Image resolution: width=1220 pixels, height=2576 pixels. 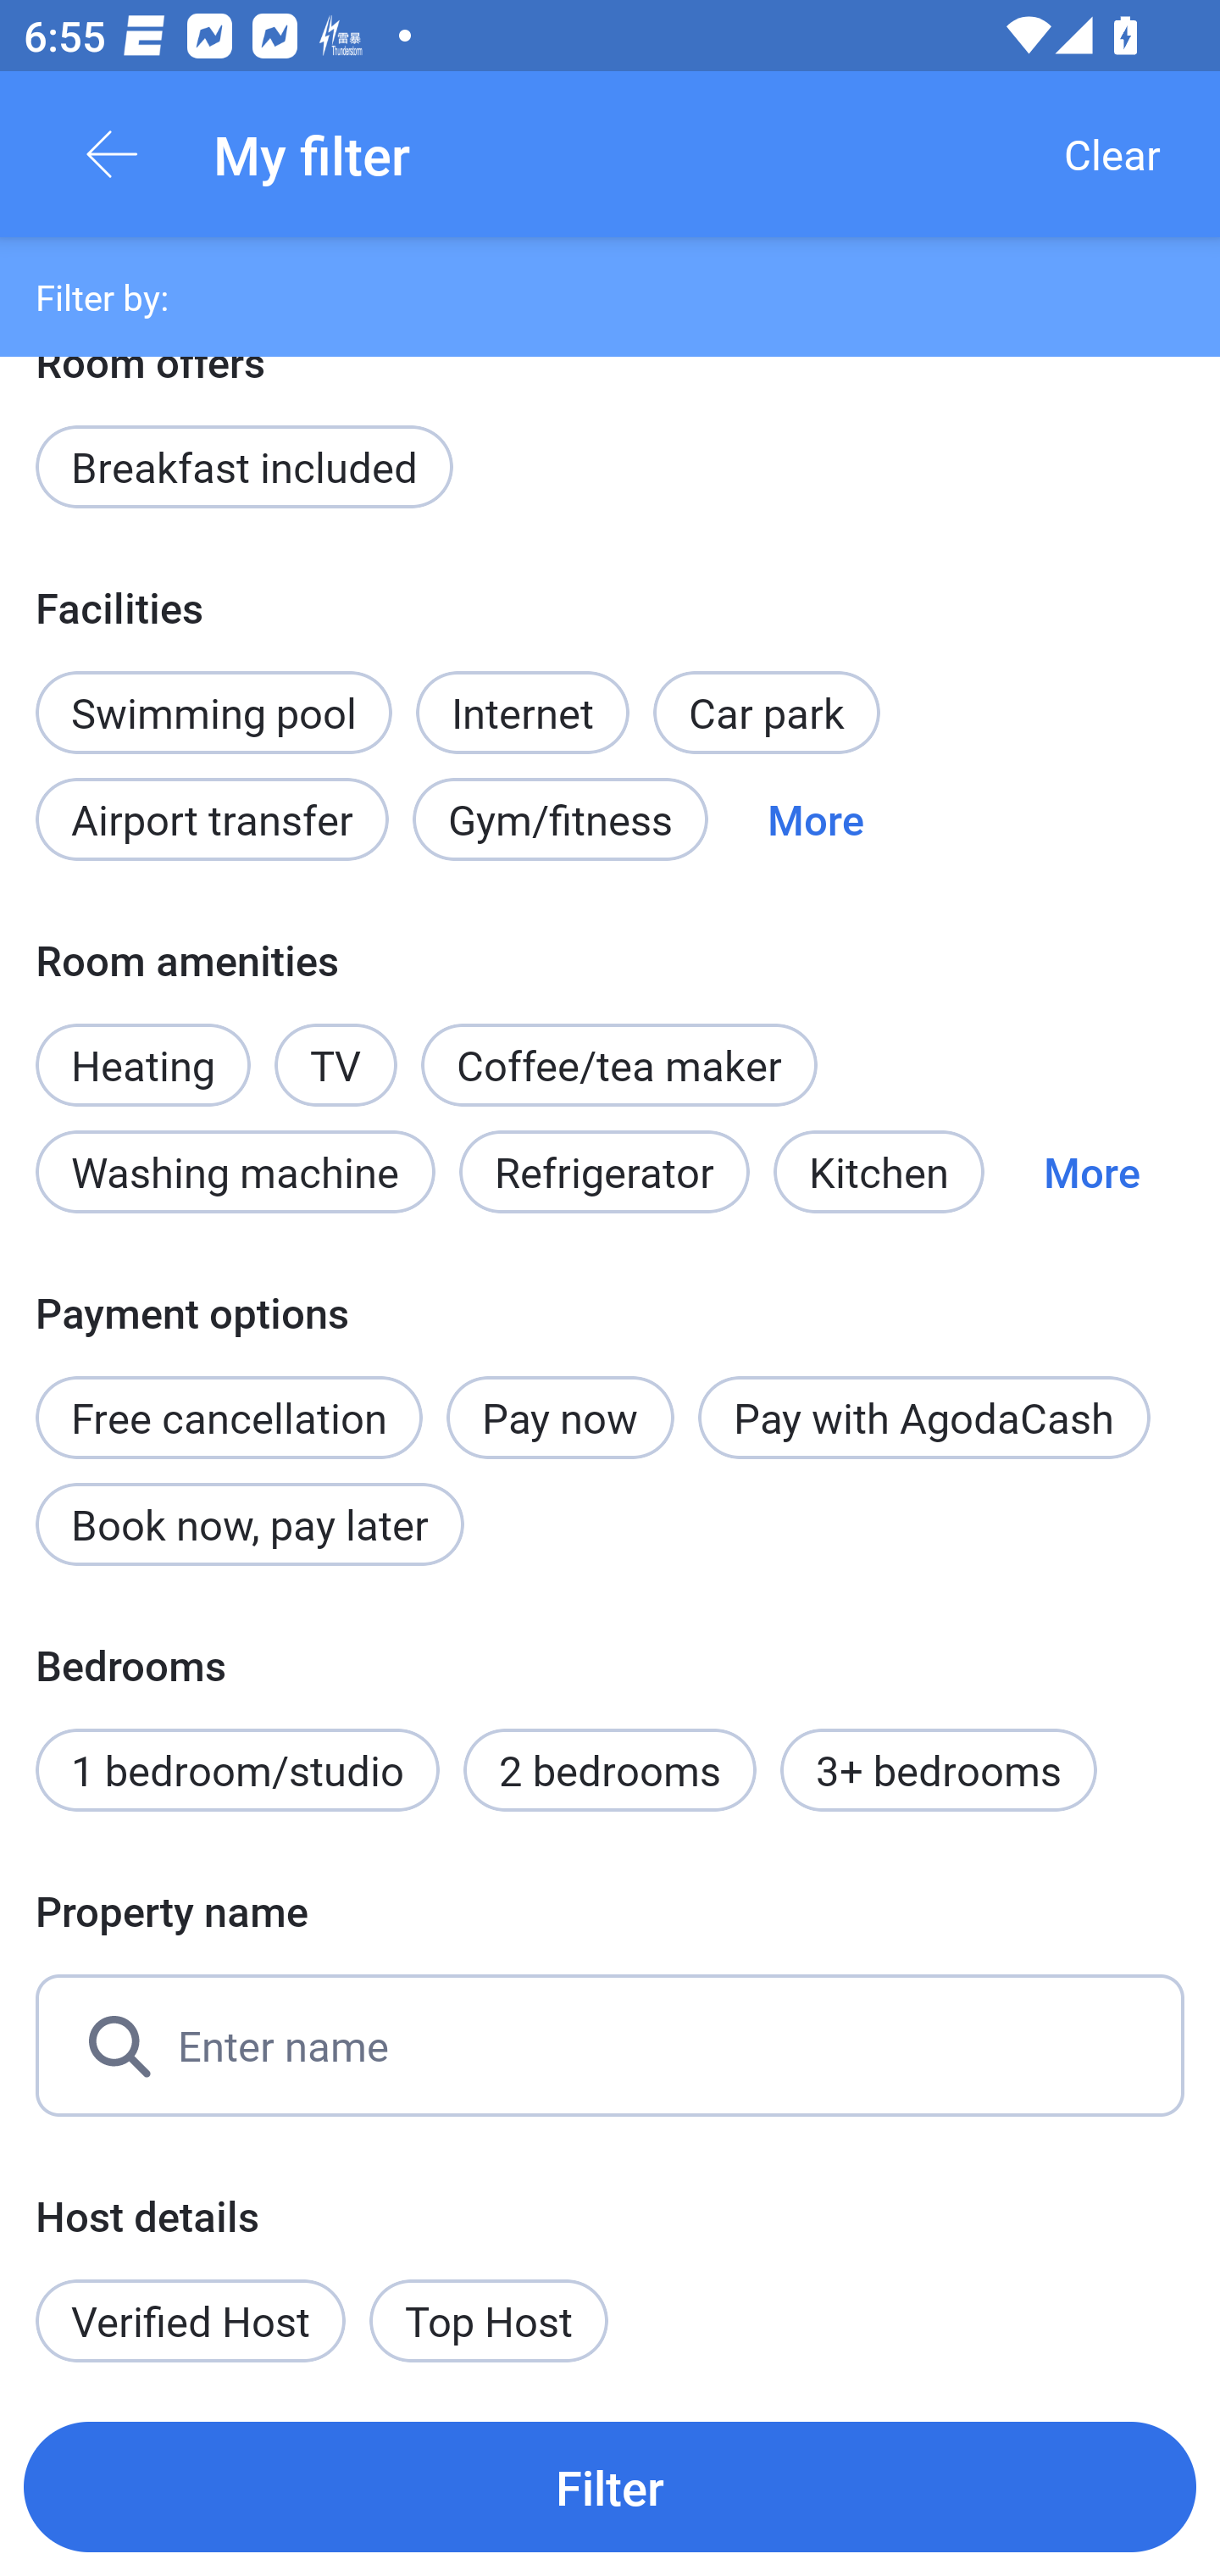 What do you see at coordinates (560, 819) in the screenshot?
I see `Gym/fitness` at bounding box center [560, 819].